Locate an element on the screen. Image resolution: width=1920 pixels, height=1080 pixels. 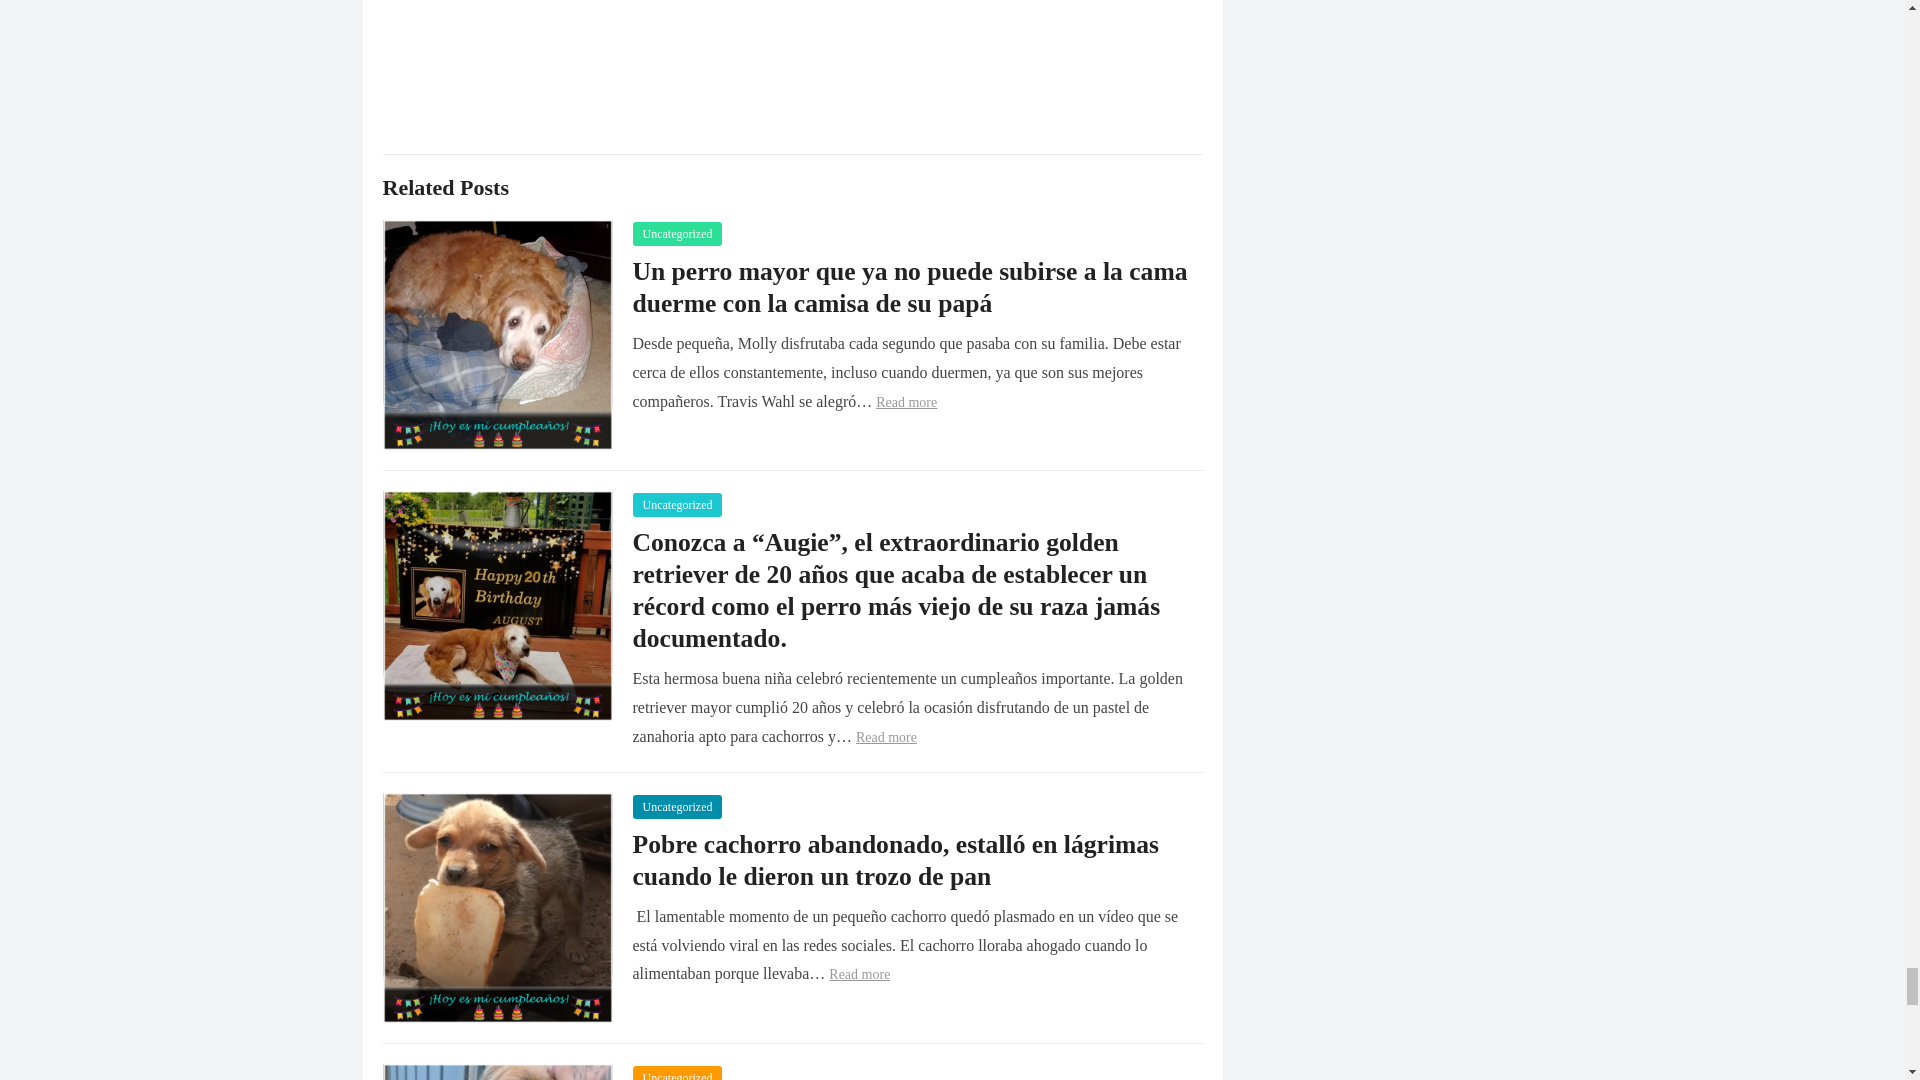
Uncategorized is located at coordinates (676, 1072).